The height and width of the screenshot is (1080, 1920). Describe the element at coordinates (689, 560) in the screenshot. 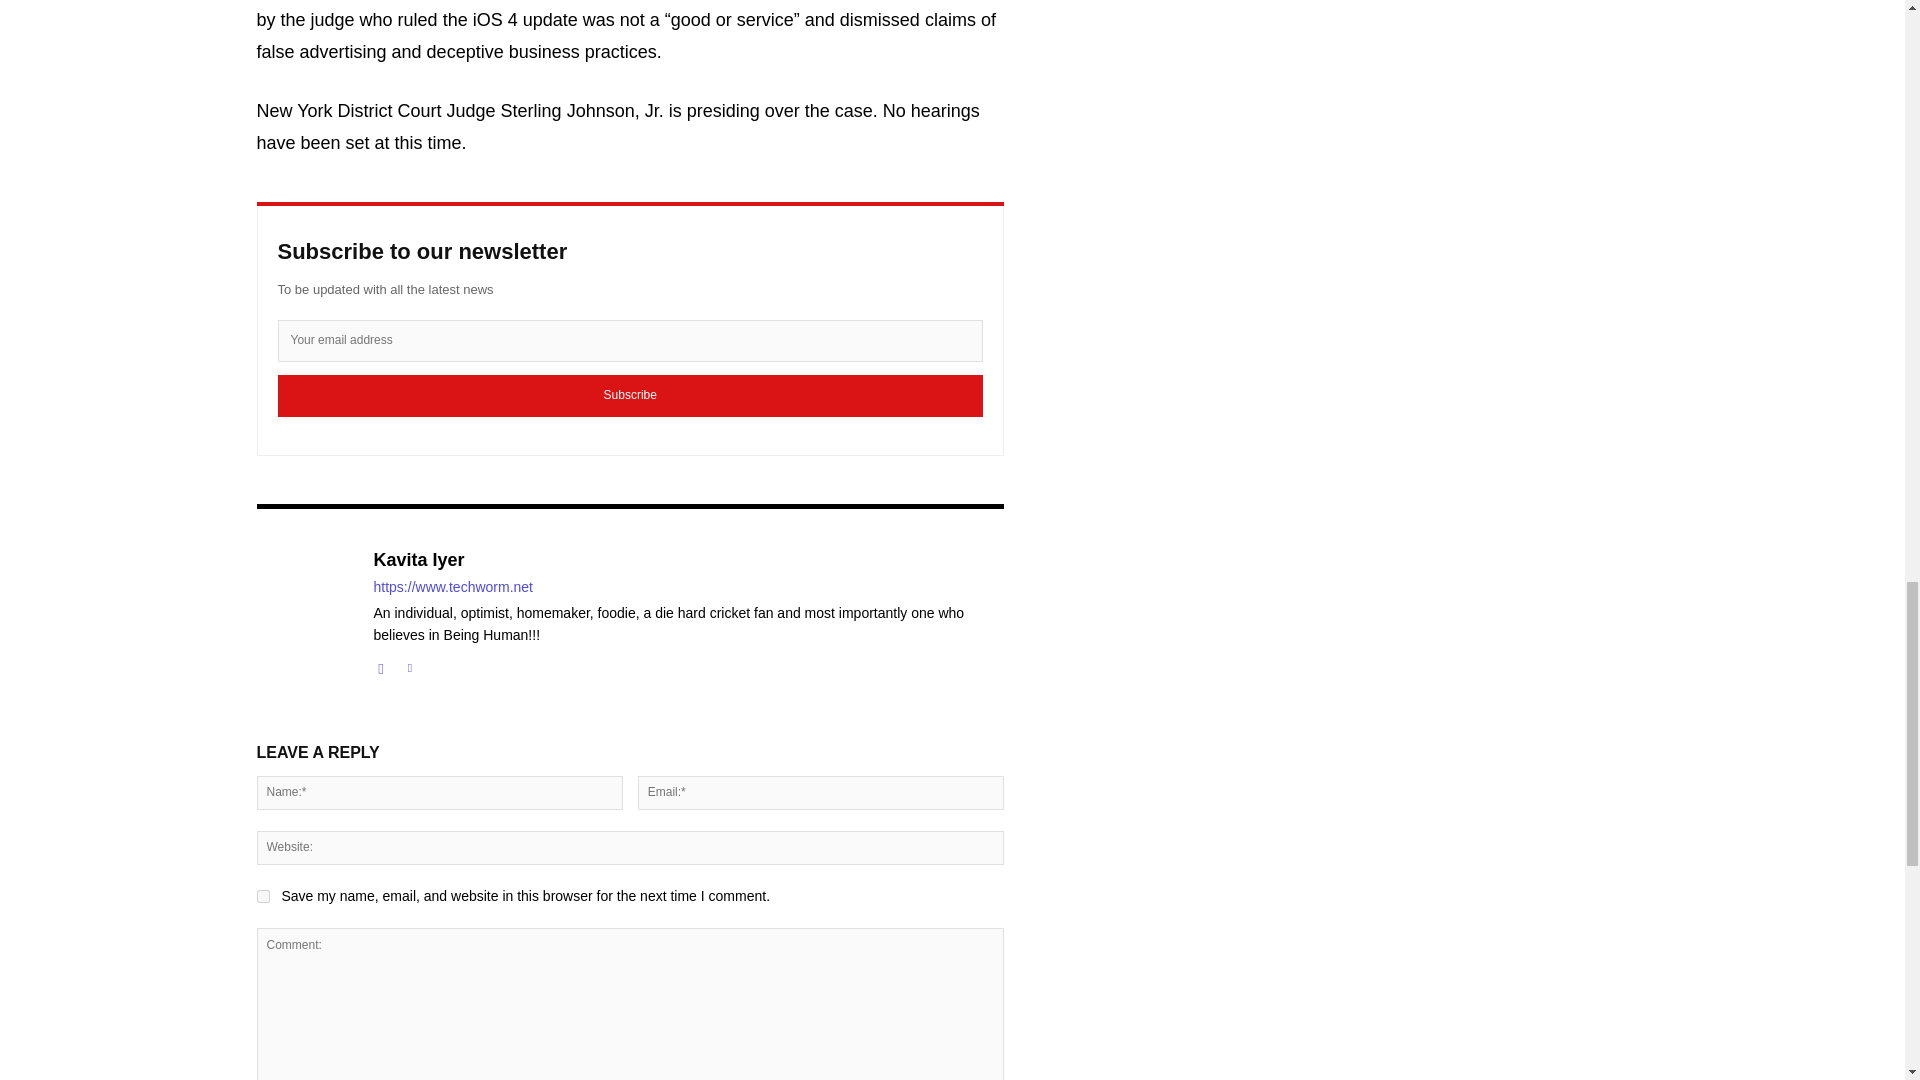

I see `Kavita Iyer` at that location.